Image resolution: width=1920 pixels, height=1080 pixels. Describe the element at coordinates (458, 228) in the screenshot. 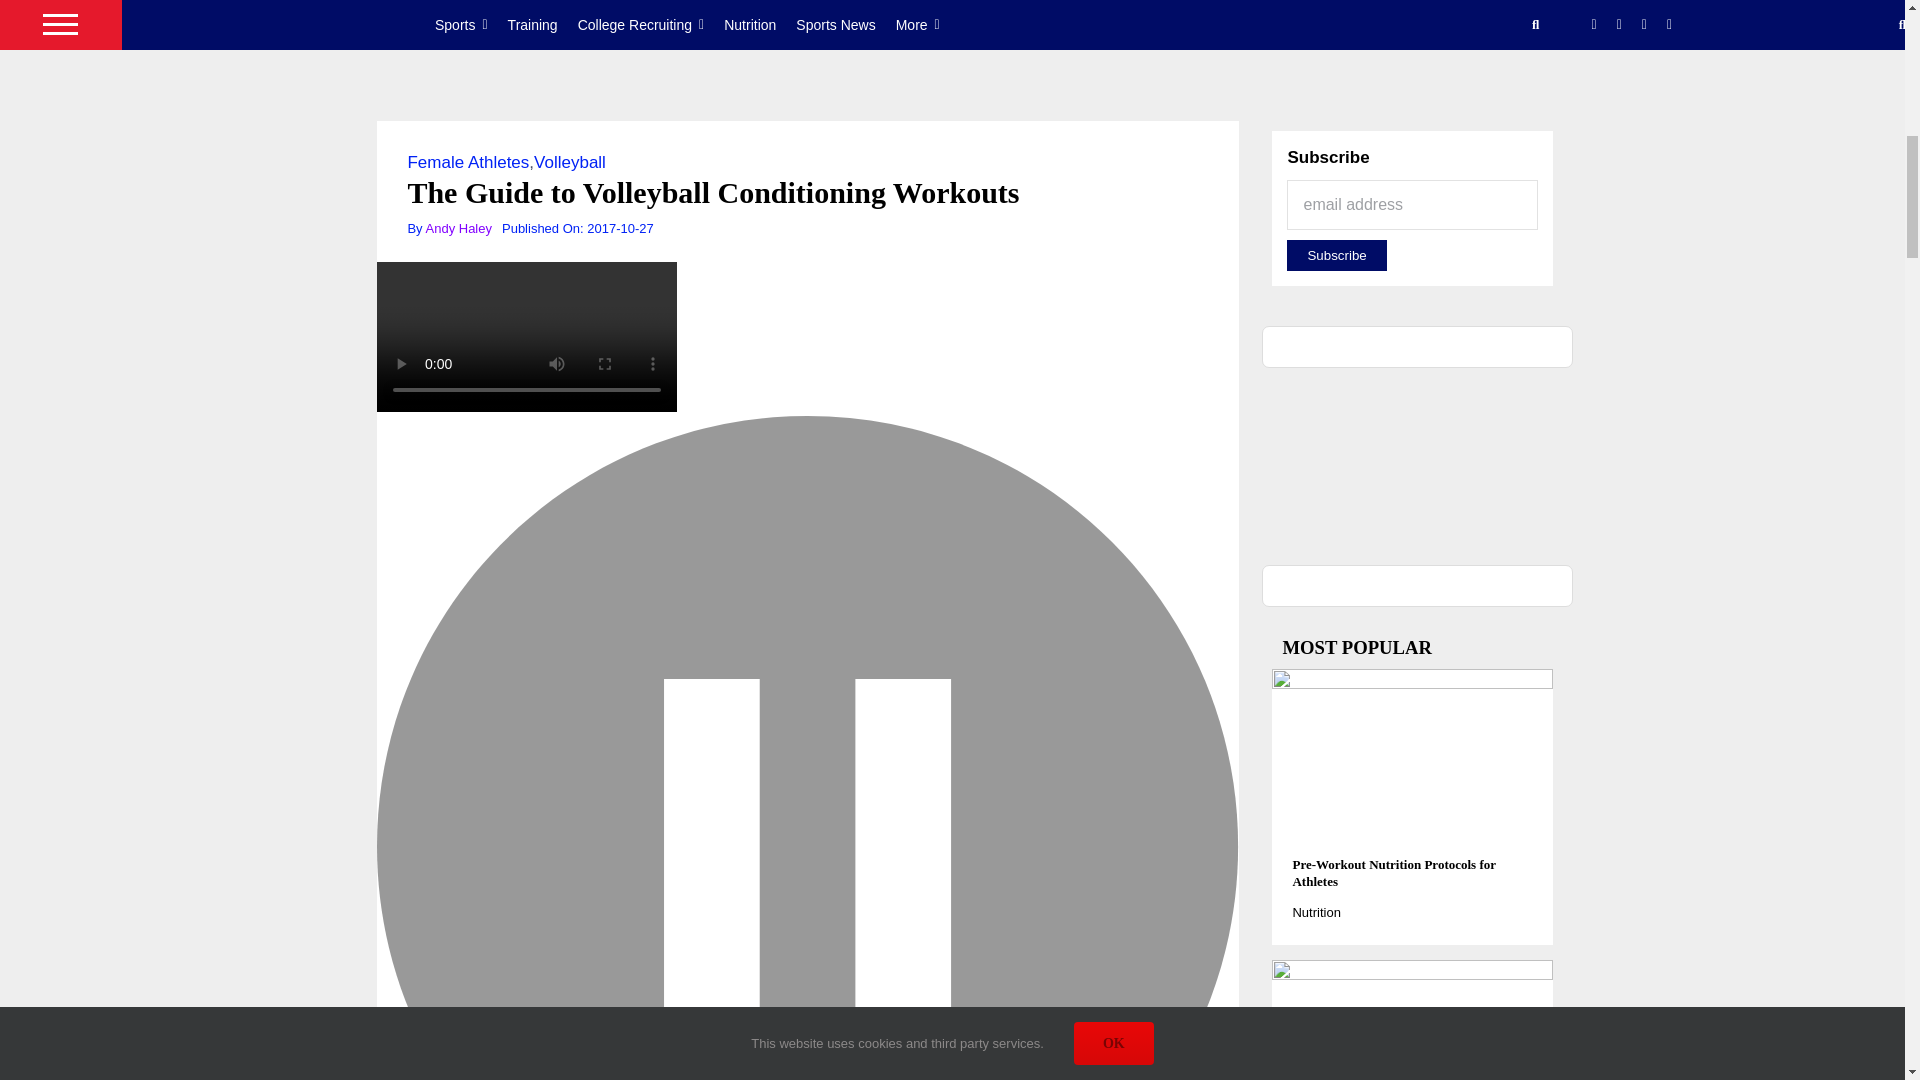

I see `Posts by Andy Haley` at that location.